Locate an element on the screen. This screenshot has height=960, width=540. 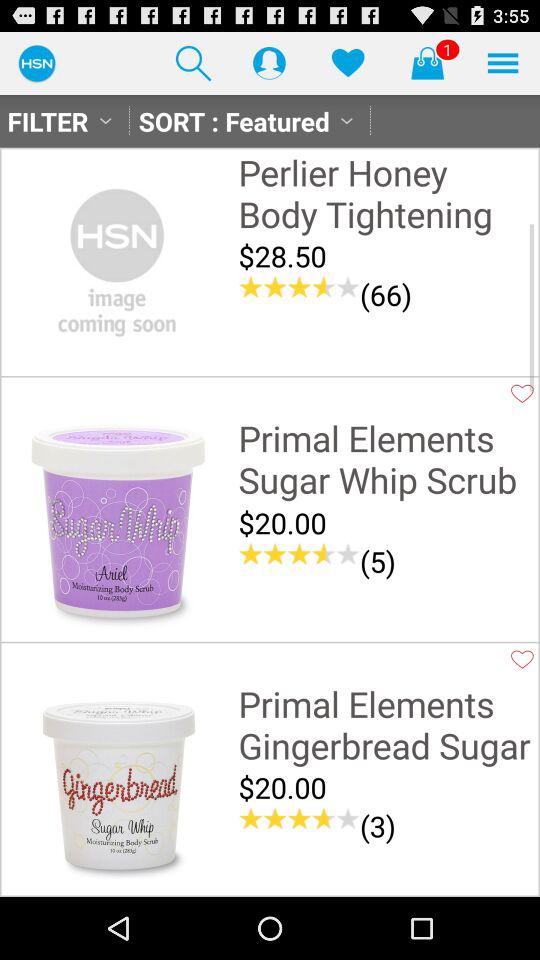
choose the item below (5) item is located at coordinates (386, 596).